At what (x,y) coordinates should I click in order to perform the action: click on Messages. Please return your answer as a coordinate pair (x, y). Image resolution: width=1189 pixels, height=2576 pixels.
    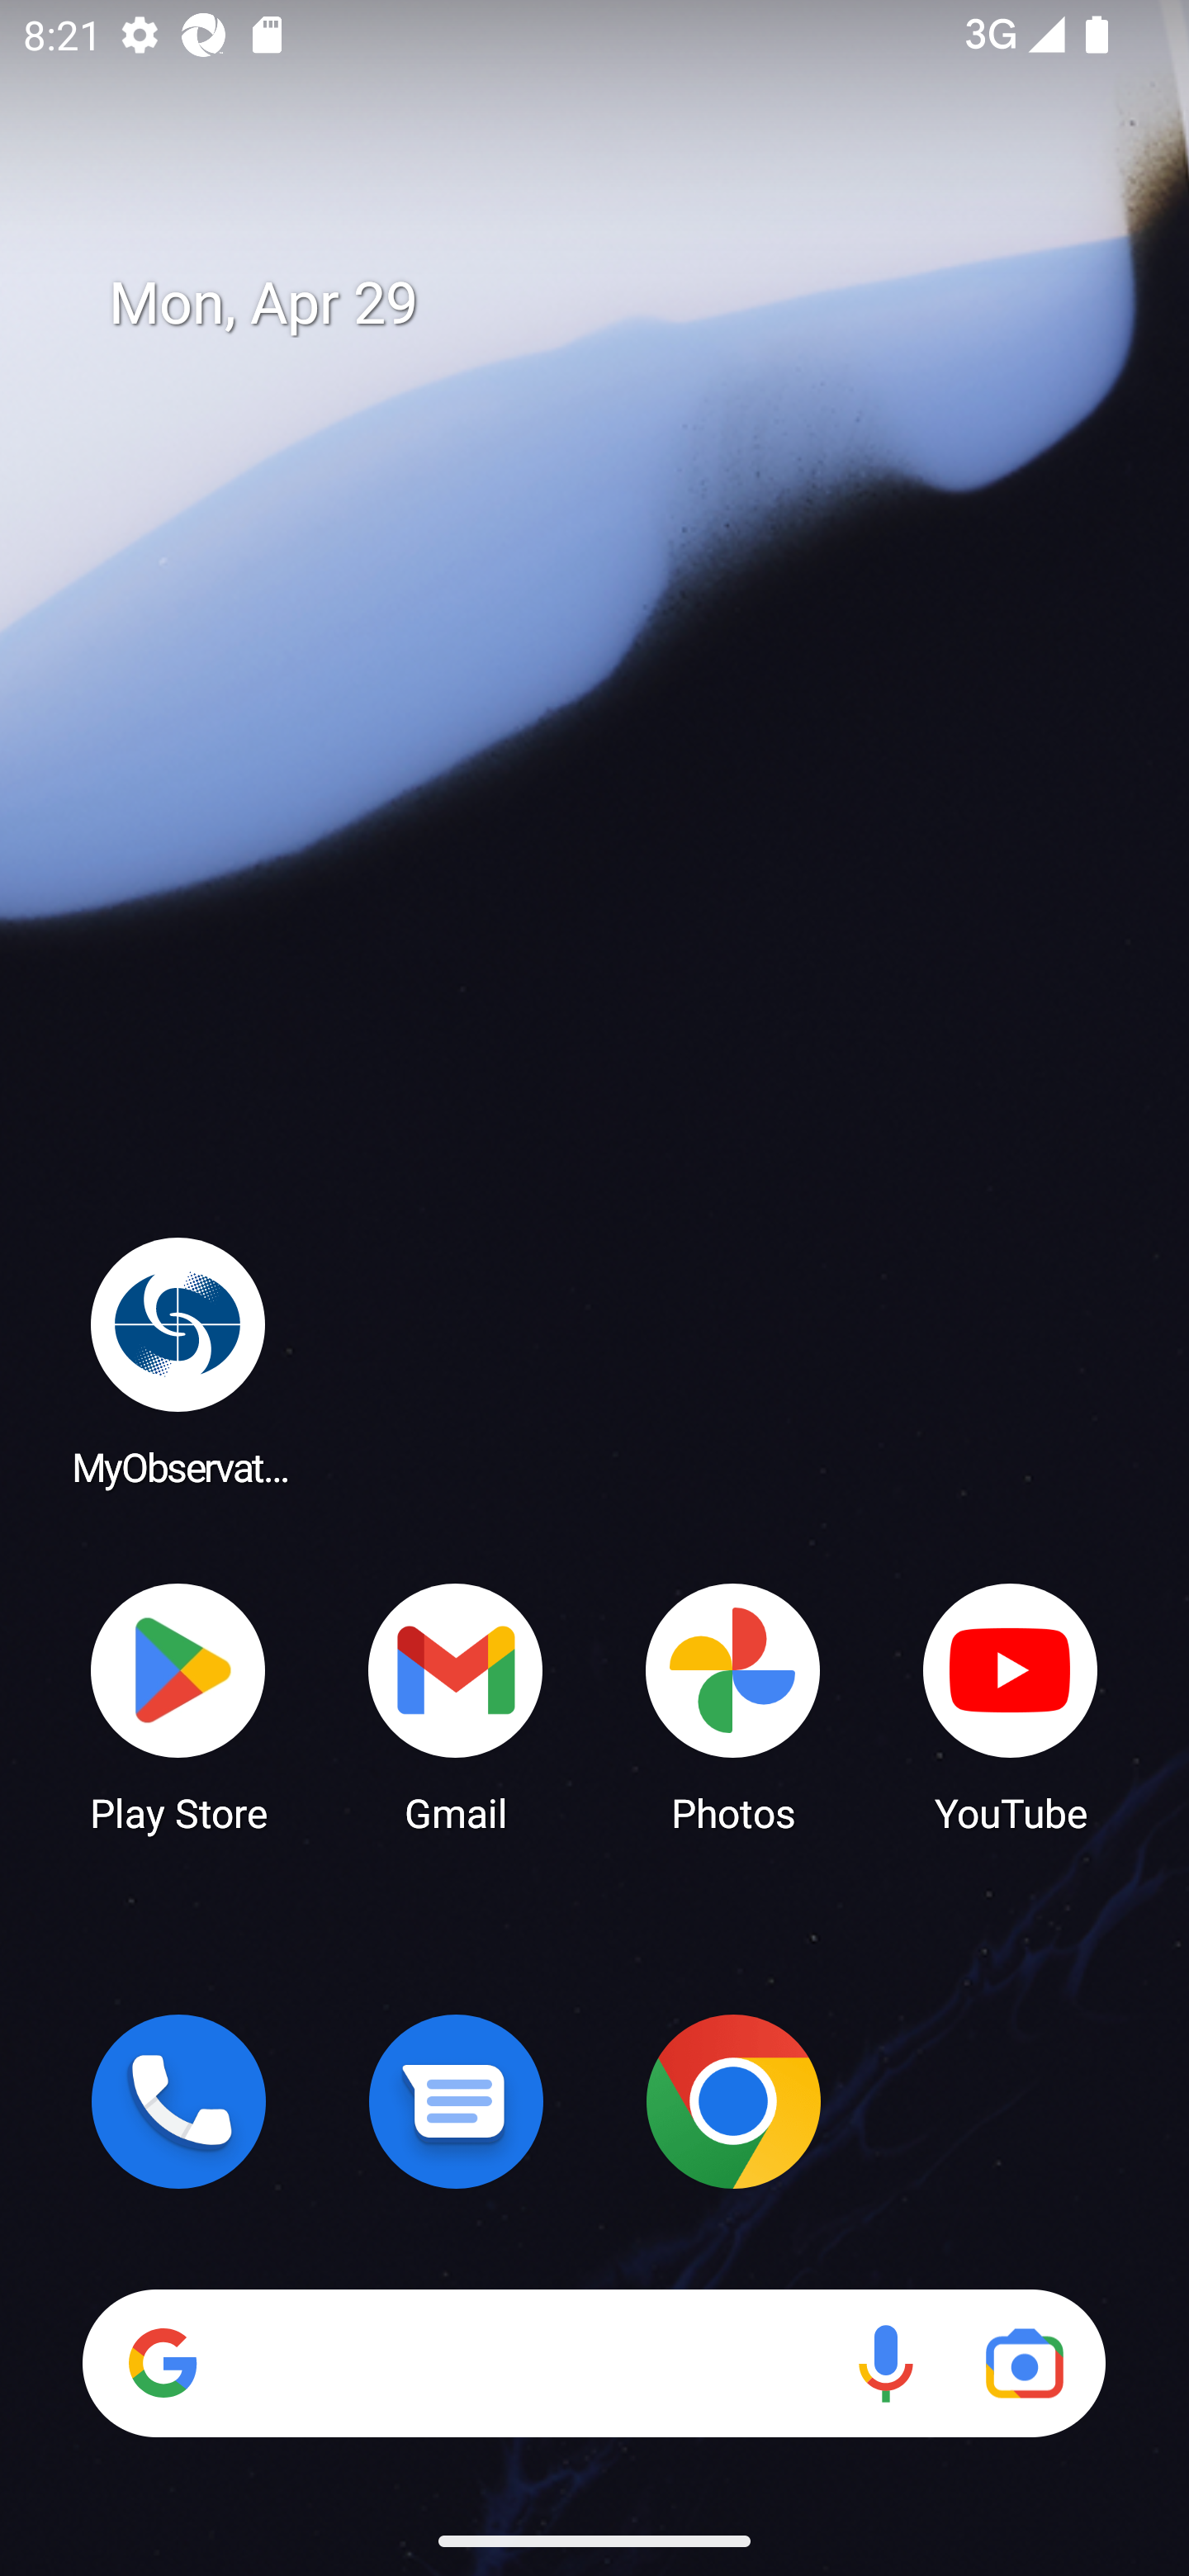
    Looking at the image, I should click on (456, 2101).